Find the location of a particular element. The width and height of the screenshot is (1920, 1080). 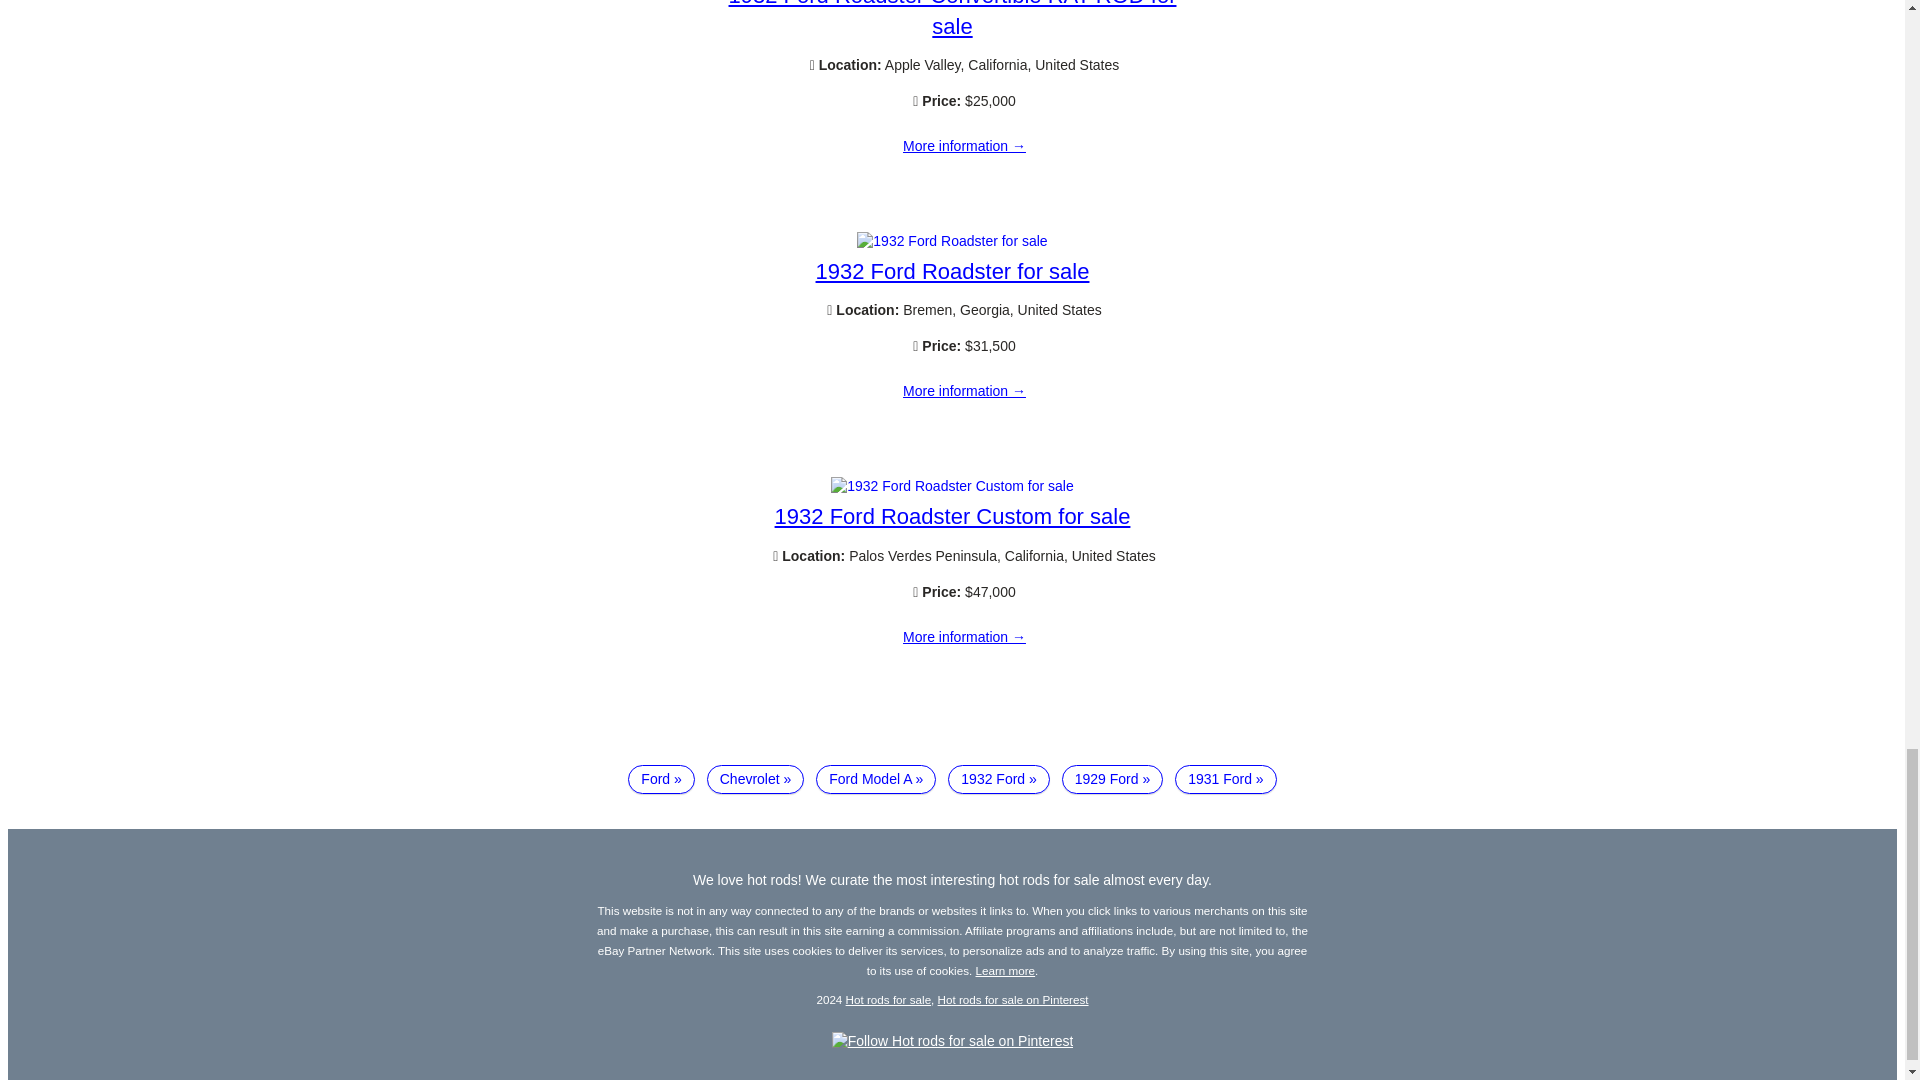

1929 Ford is located at coordinates (1112, 779).